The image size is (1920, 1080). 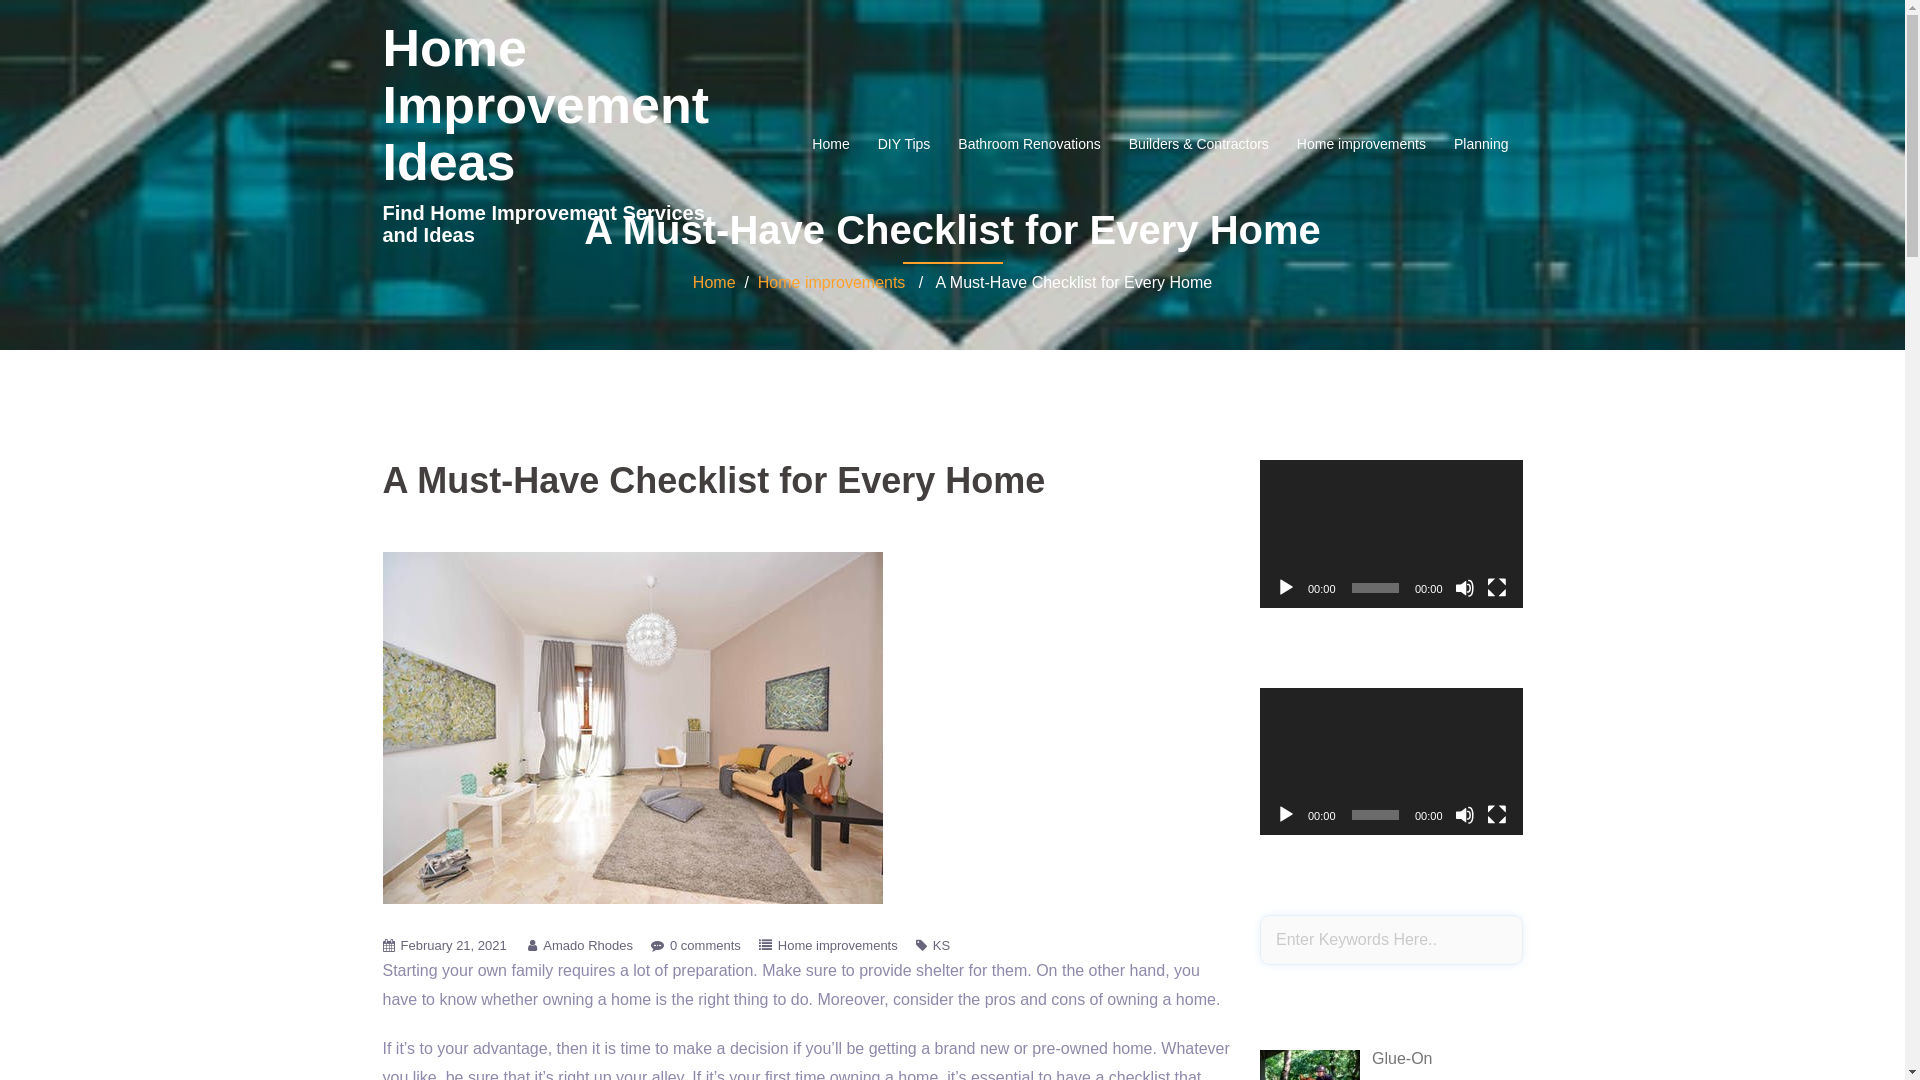 What do you see at coordinates (904, 144) in the screenshot?
I see `DIY Tips` at bounding box center [904, 144].